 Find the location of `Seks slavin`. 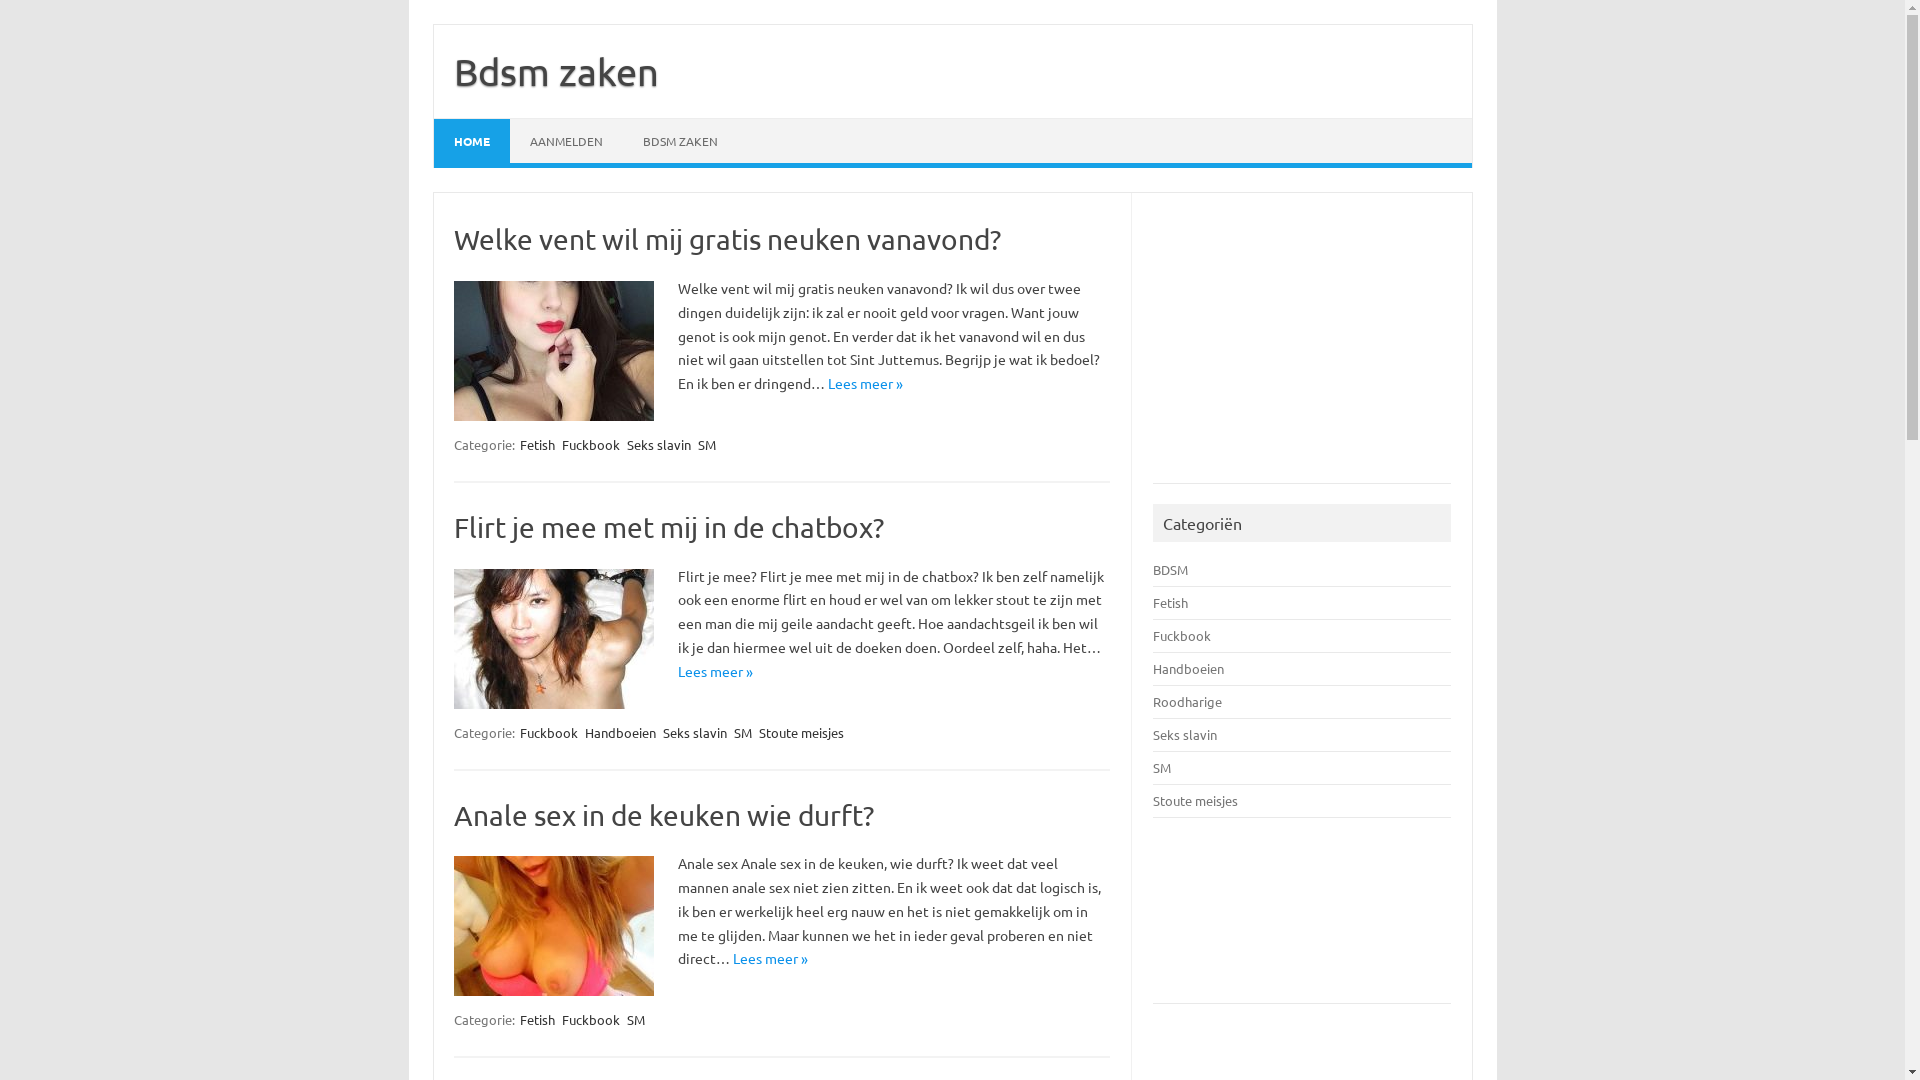

Seks slavin is located at coordinates (659, 444).